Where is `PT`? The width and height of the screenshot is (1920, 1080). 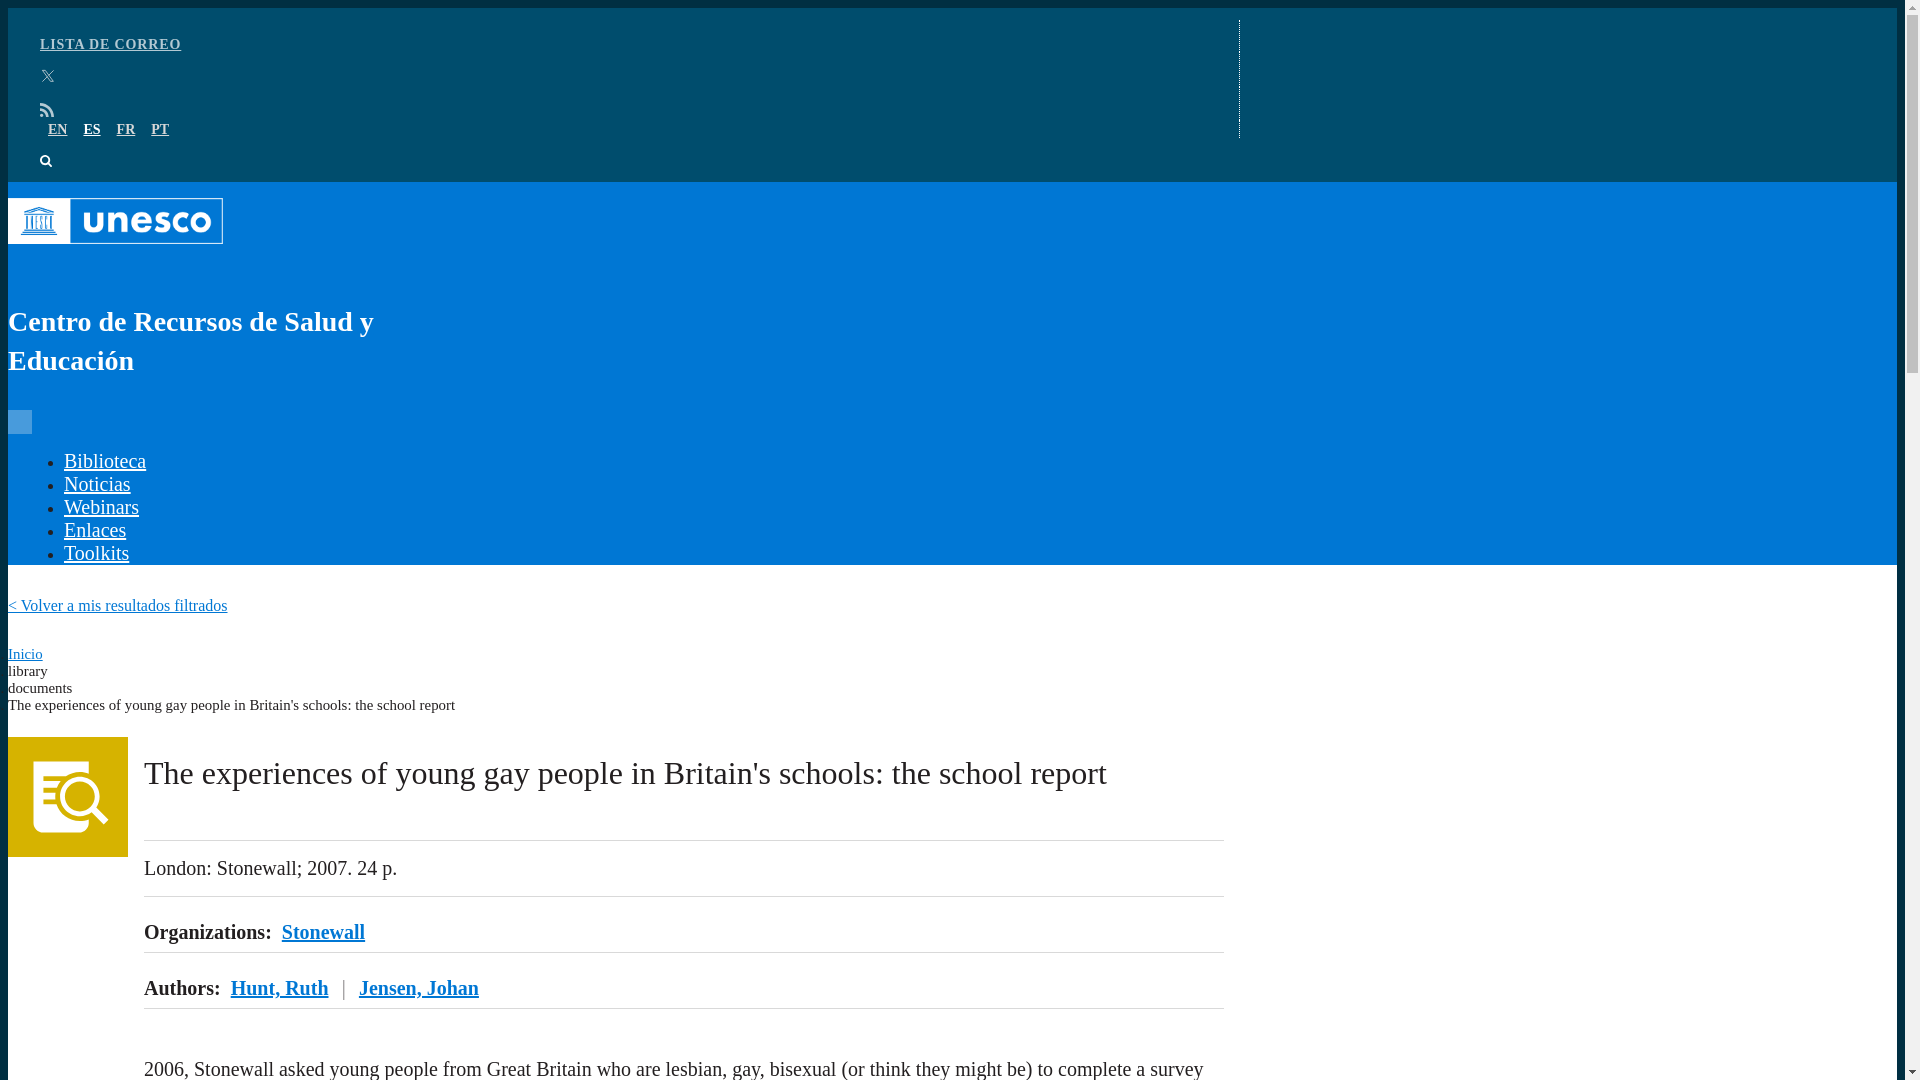 PT is located at coordinates (160, 130).